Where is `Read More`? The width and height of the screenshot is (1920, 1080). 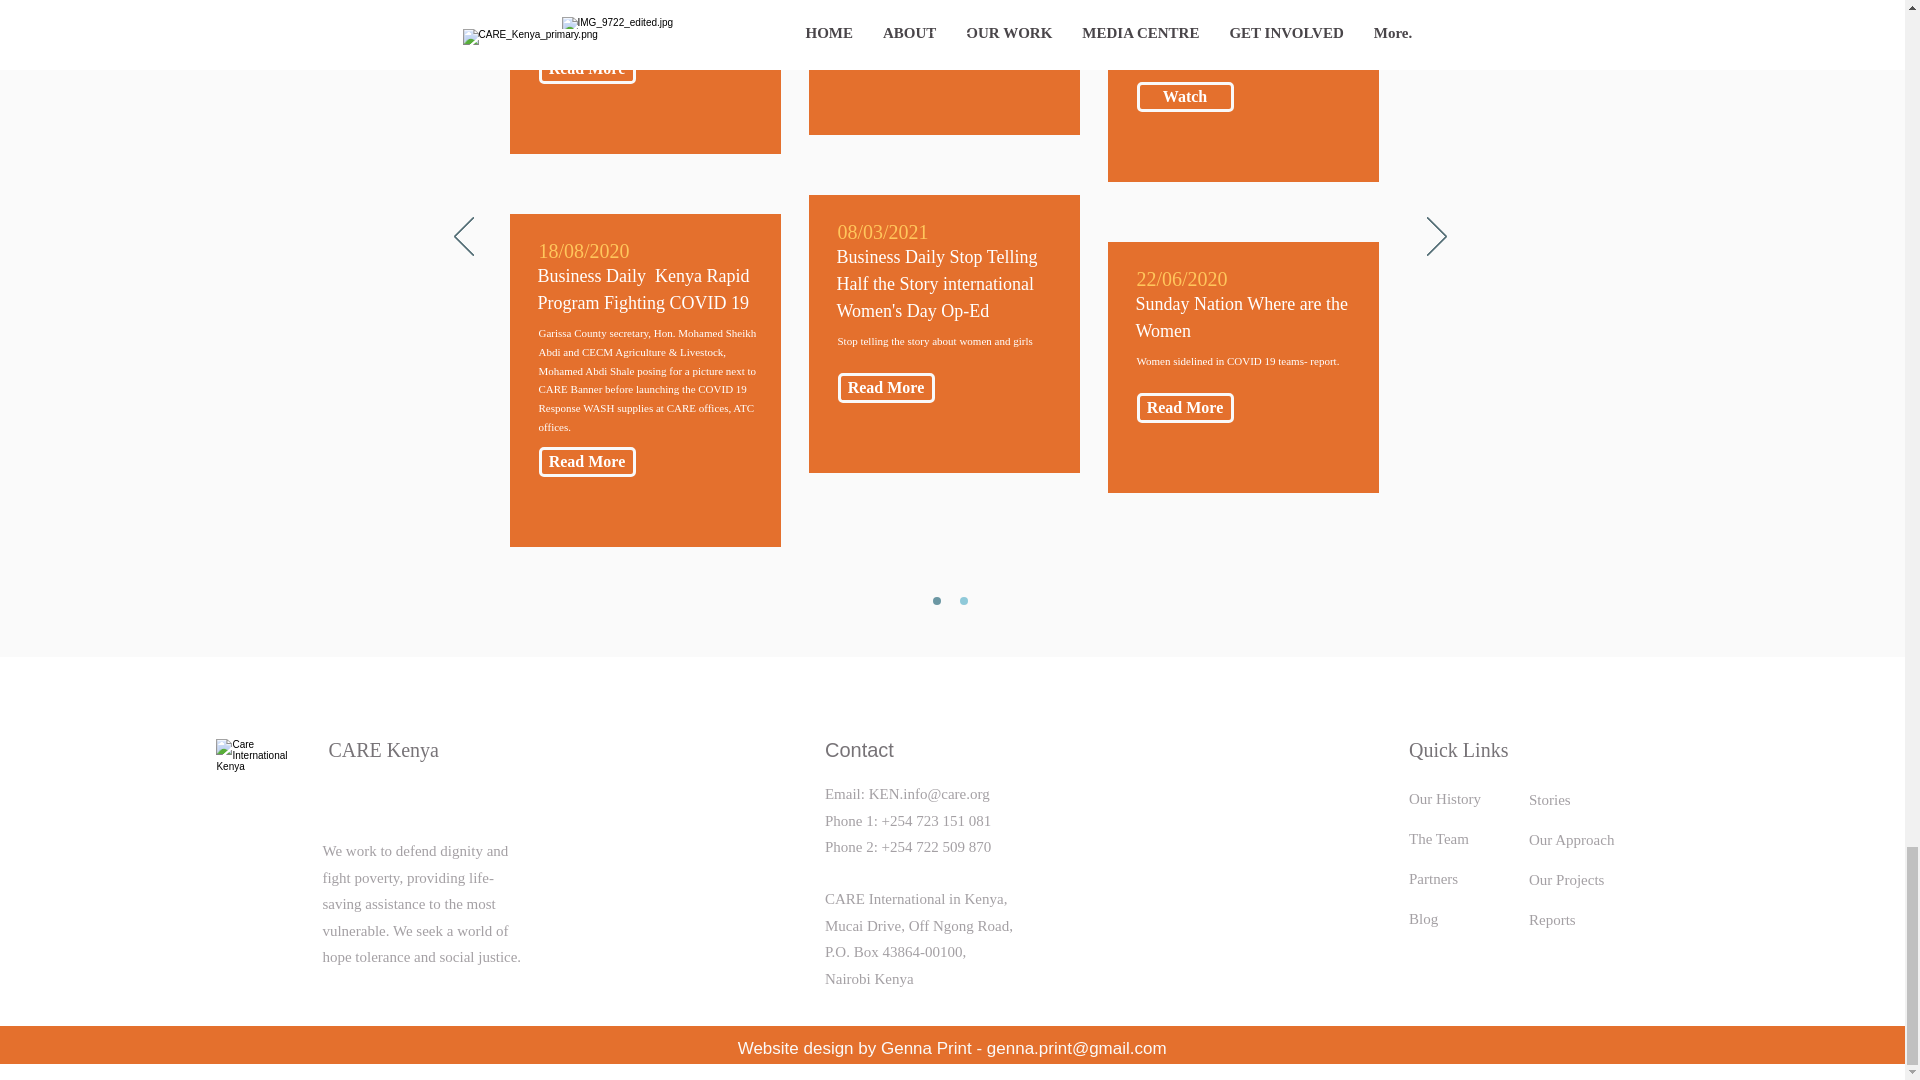 Read More is located at coordinates (586, 462).